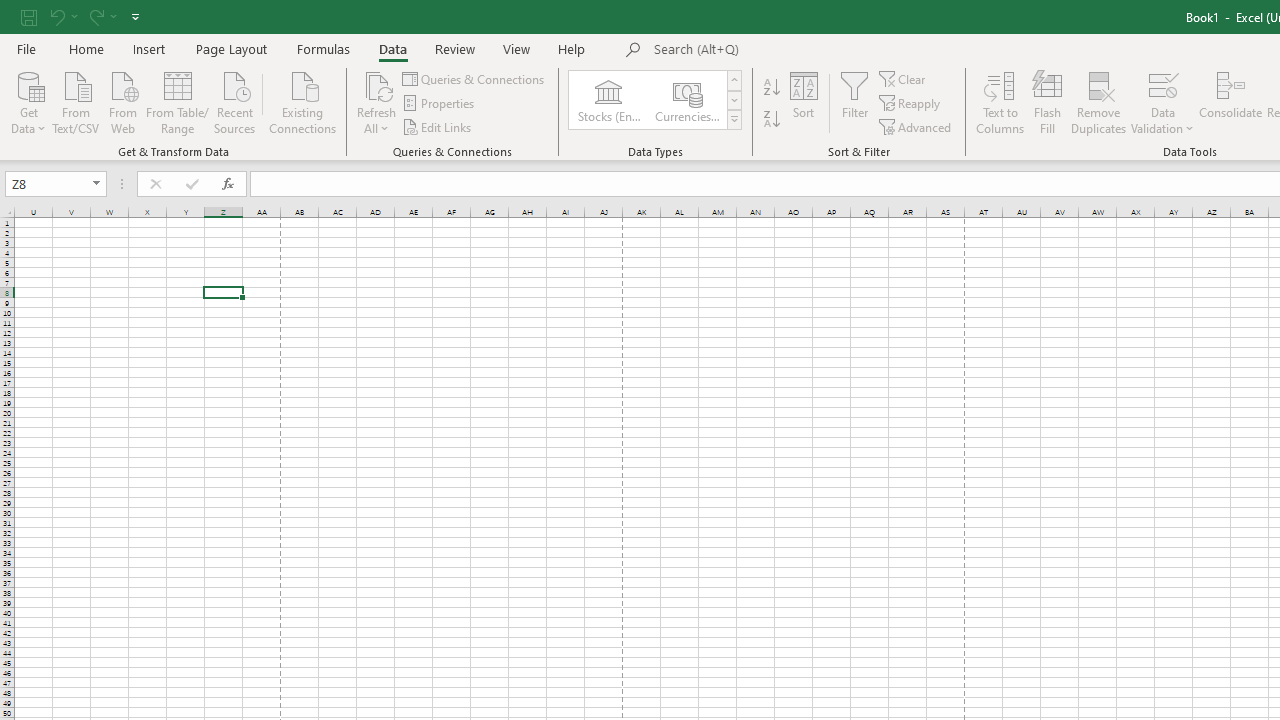  Describe the element at coordinates (122, 101) in the screenshot. I see `From Web` at that location.